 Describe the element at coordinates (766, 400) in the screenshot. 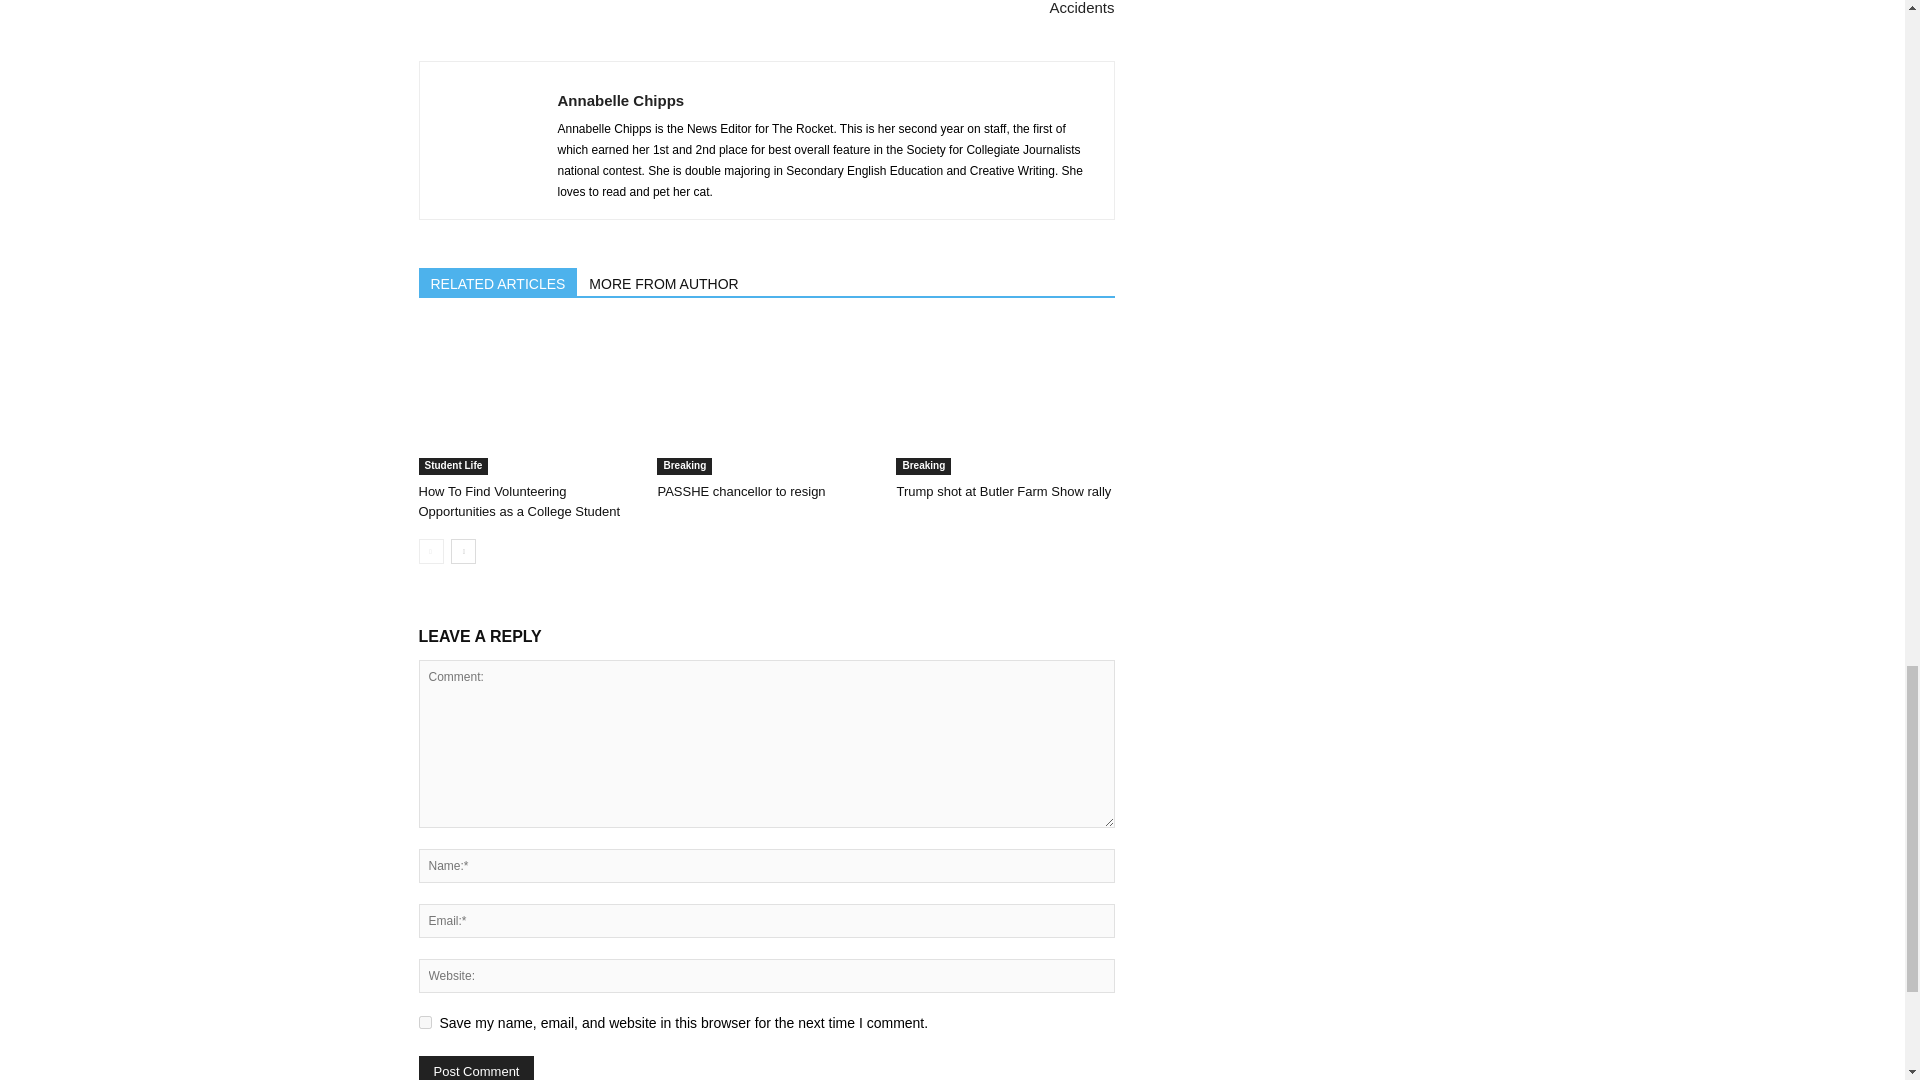

I see `PASSHE chancellor to resign` at that location.